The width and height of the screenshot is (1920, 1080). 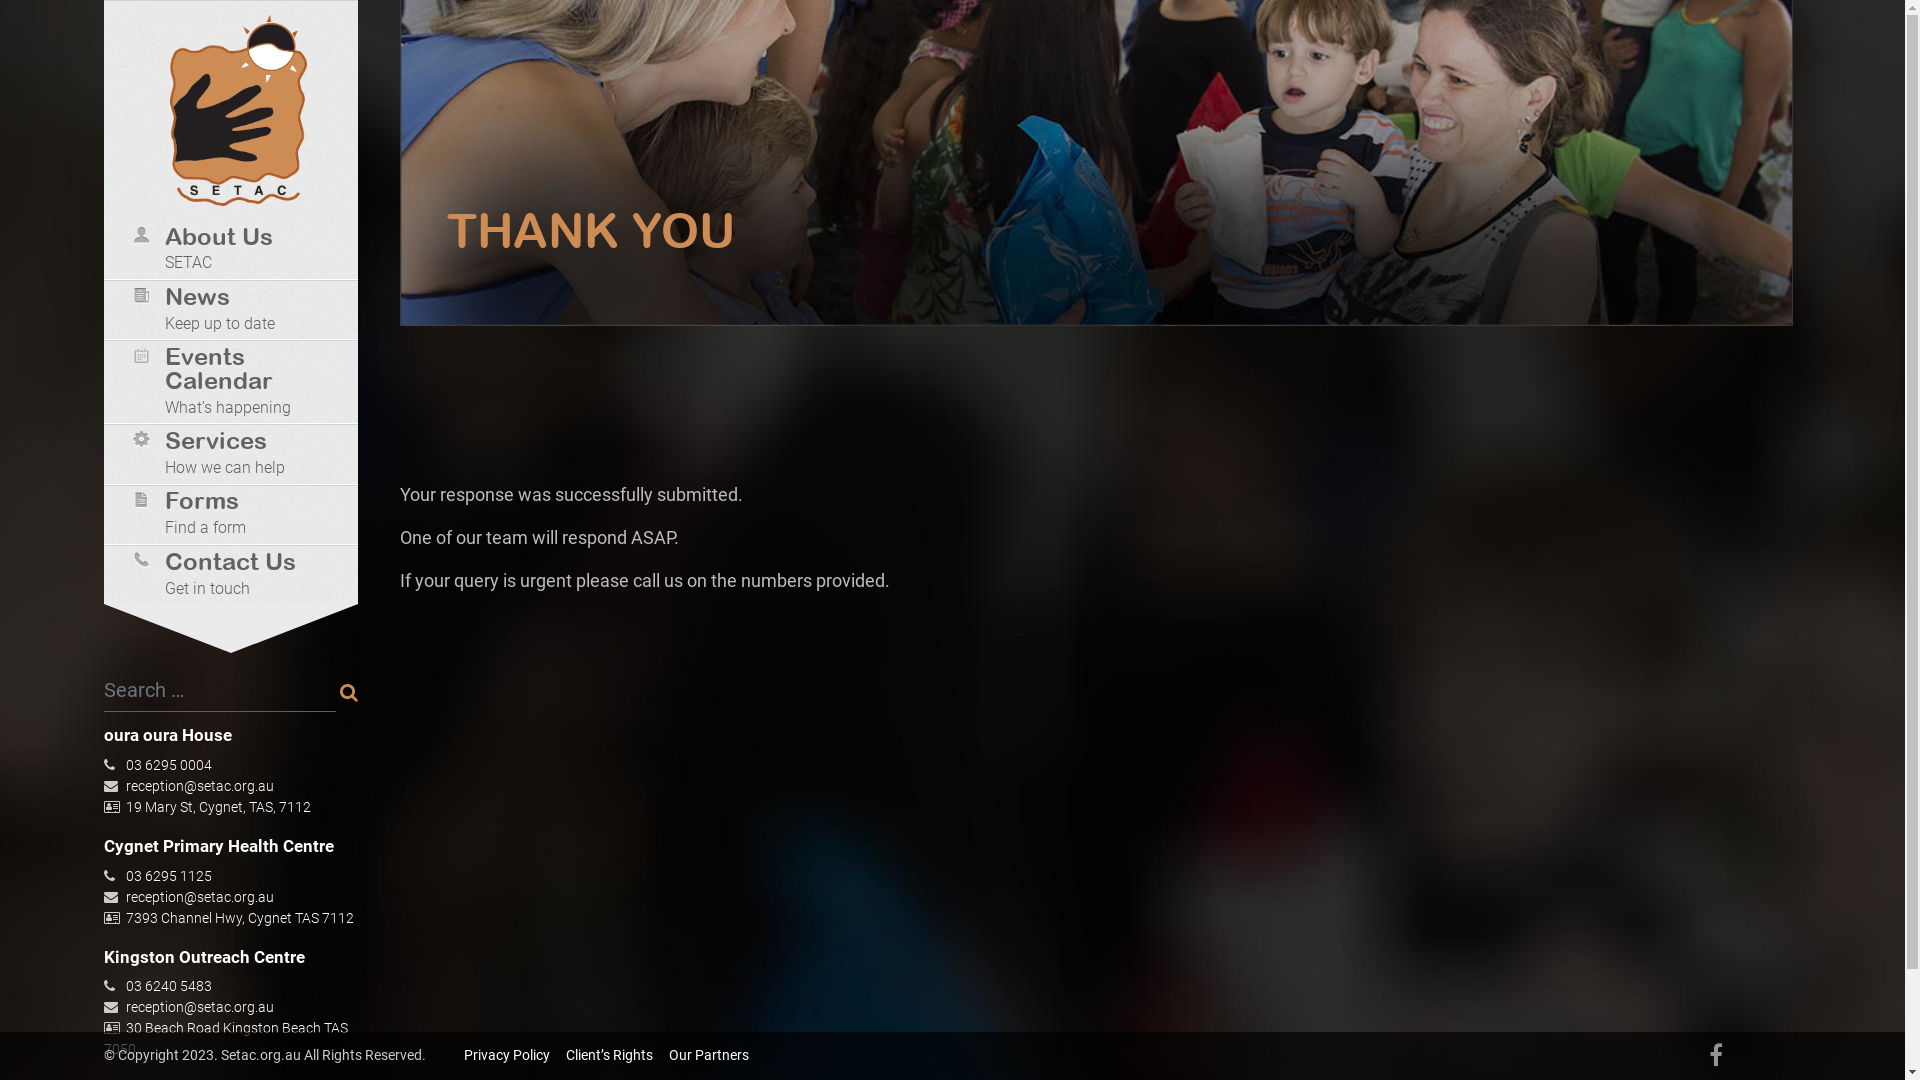 I want to click on Contact Us
Get in touch, so click(x=238, y=577).